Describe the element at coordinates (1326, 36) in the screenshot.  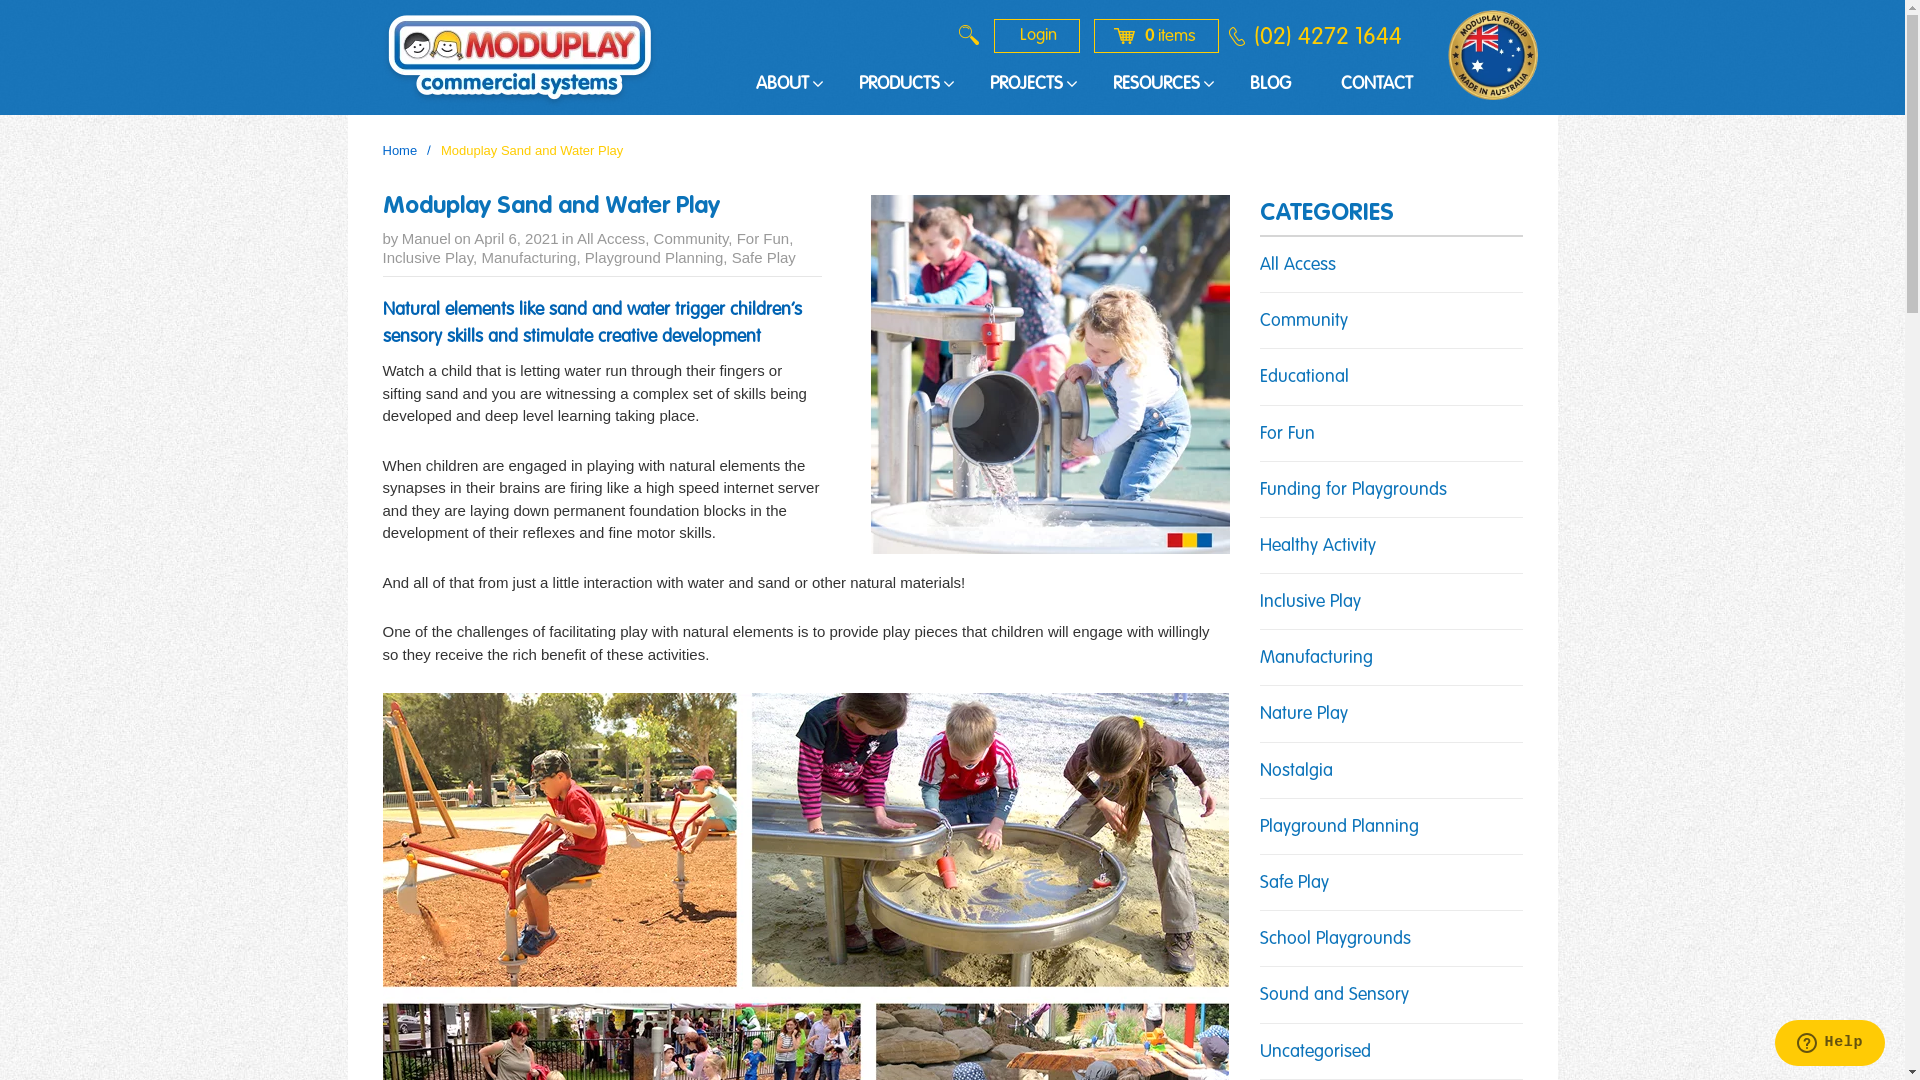
I see `(02) 4272 1644` at that location.